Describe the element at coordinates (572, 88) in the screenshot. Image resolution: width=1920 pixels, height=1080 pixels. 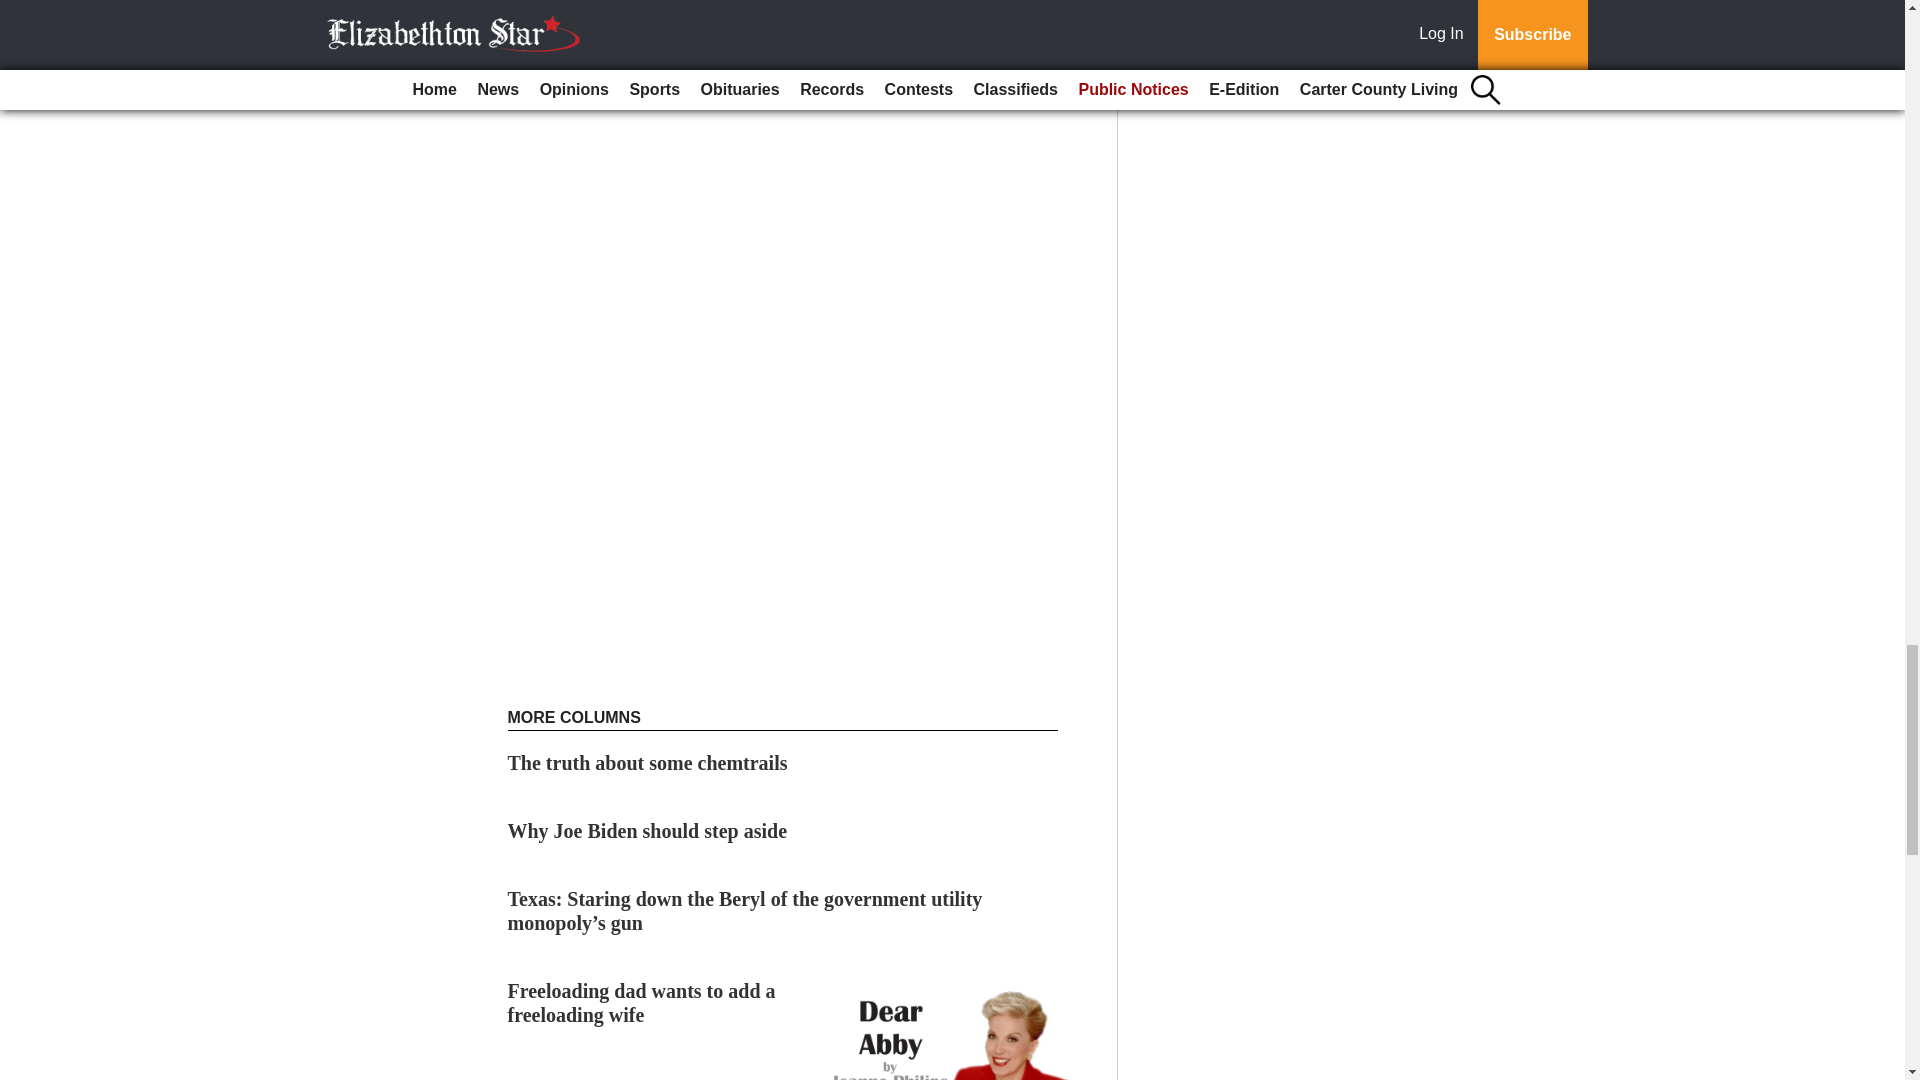
I see `Subscribe` at that location.